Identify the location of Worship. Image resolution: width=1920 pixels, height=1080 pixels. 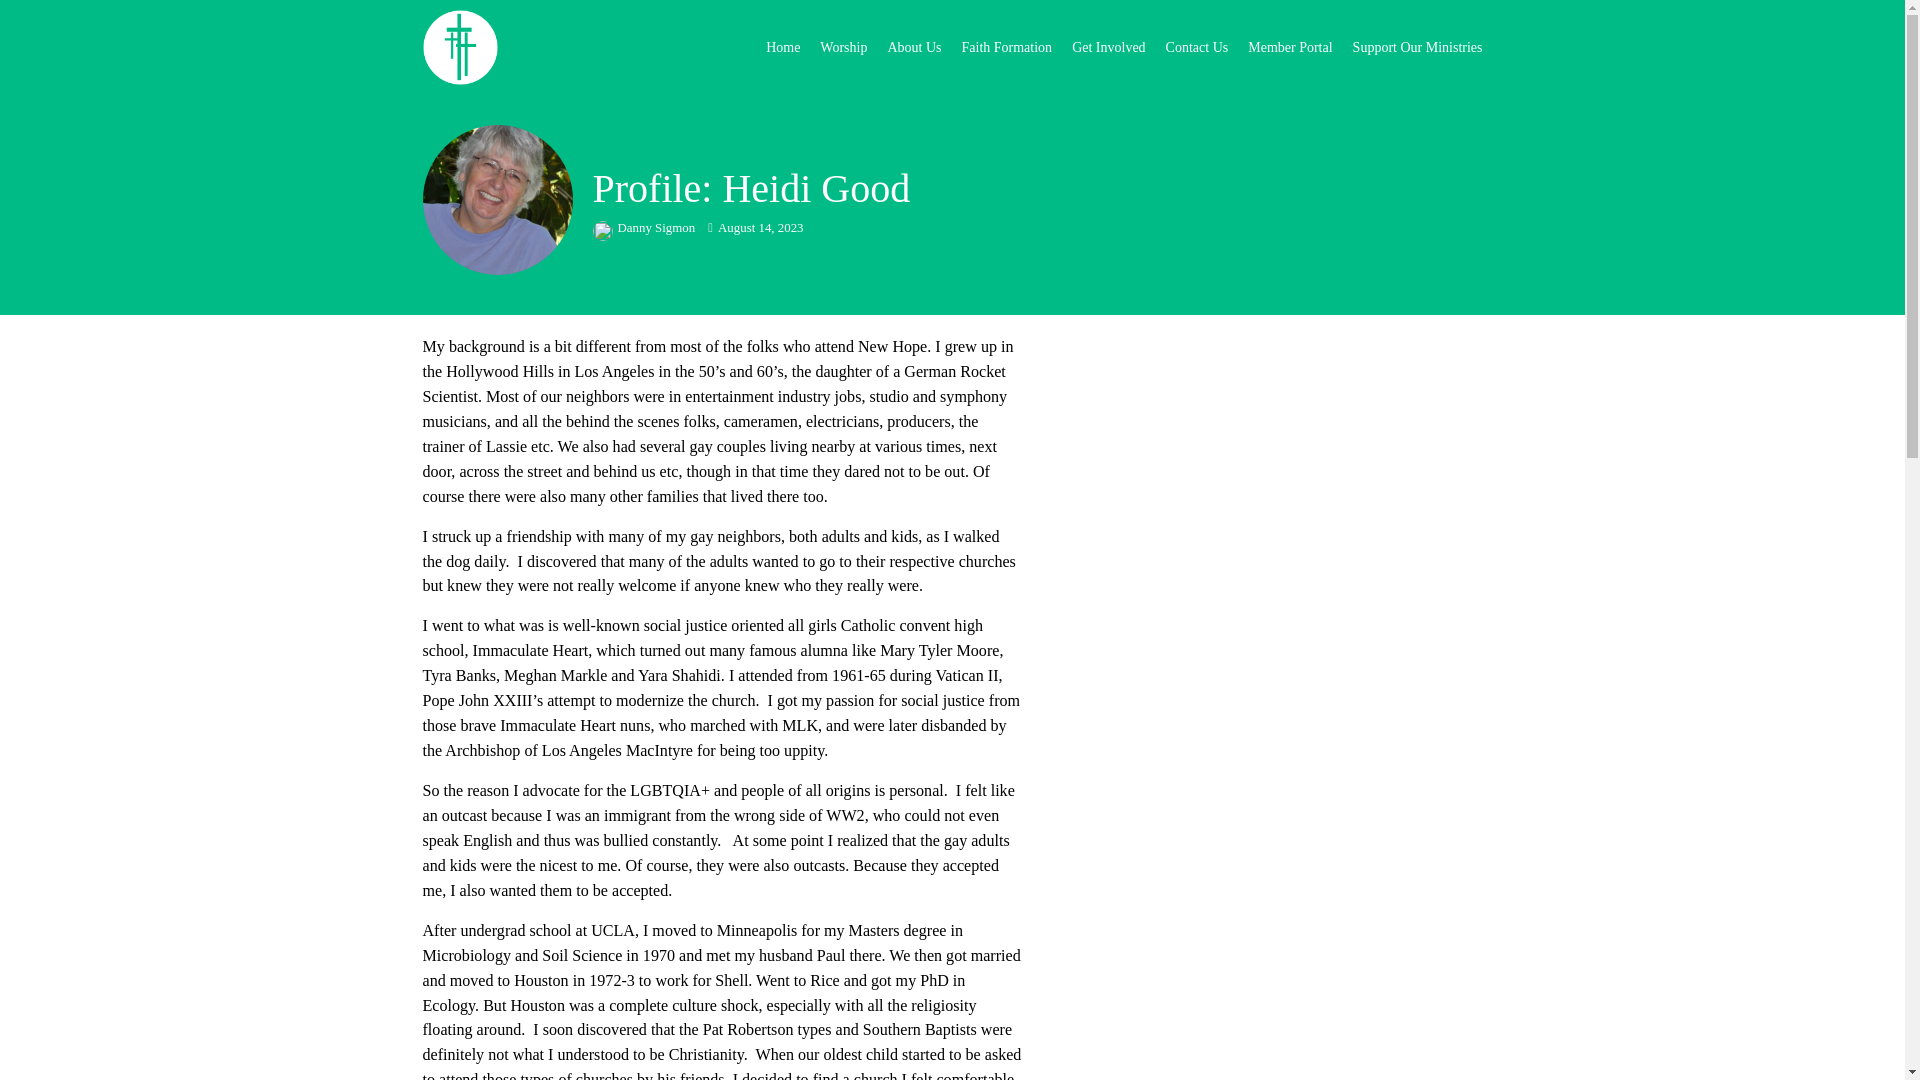
(843, 48).